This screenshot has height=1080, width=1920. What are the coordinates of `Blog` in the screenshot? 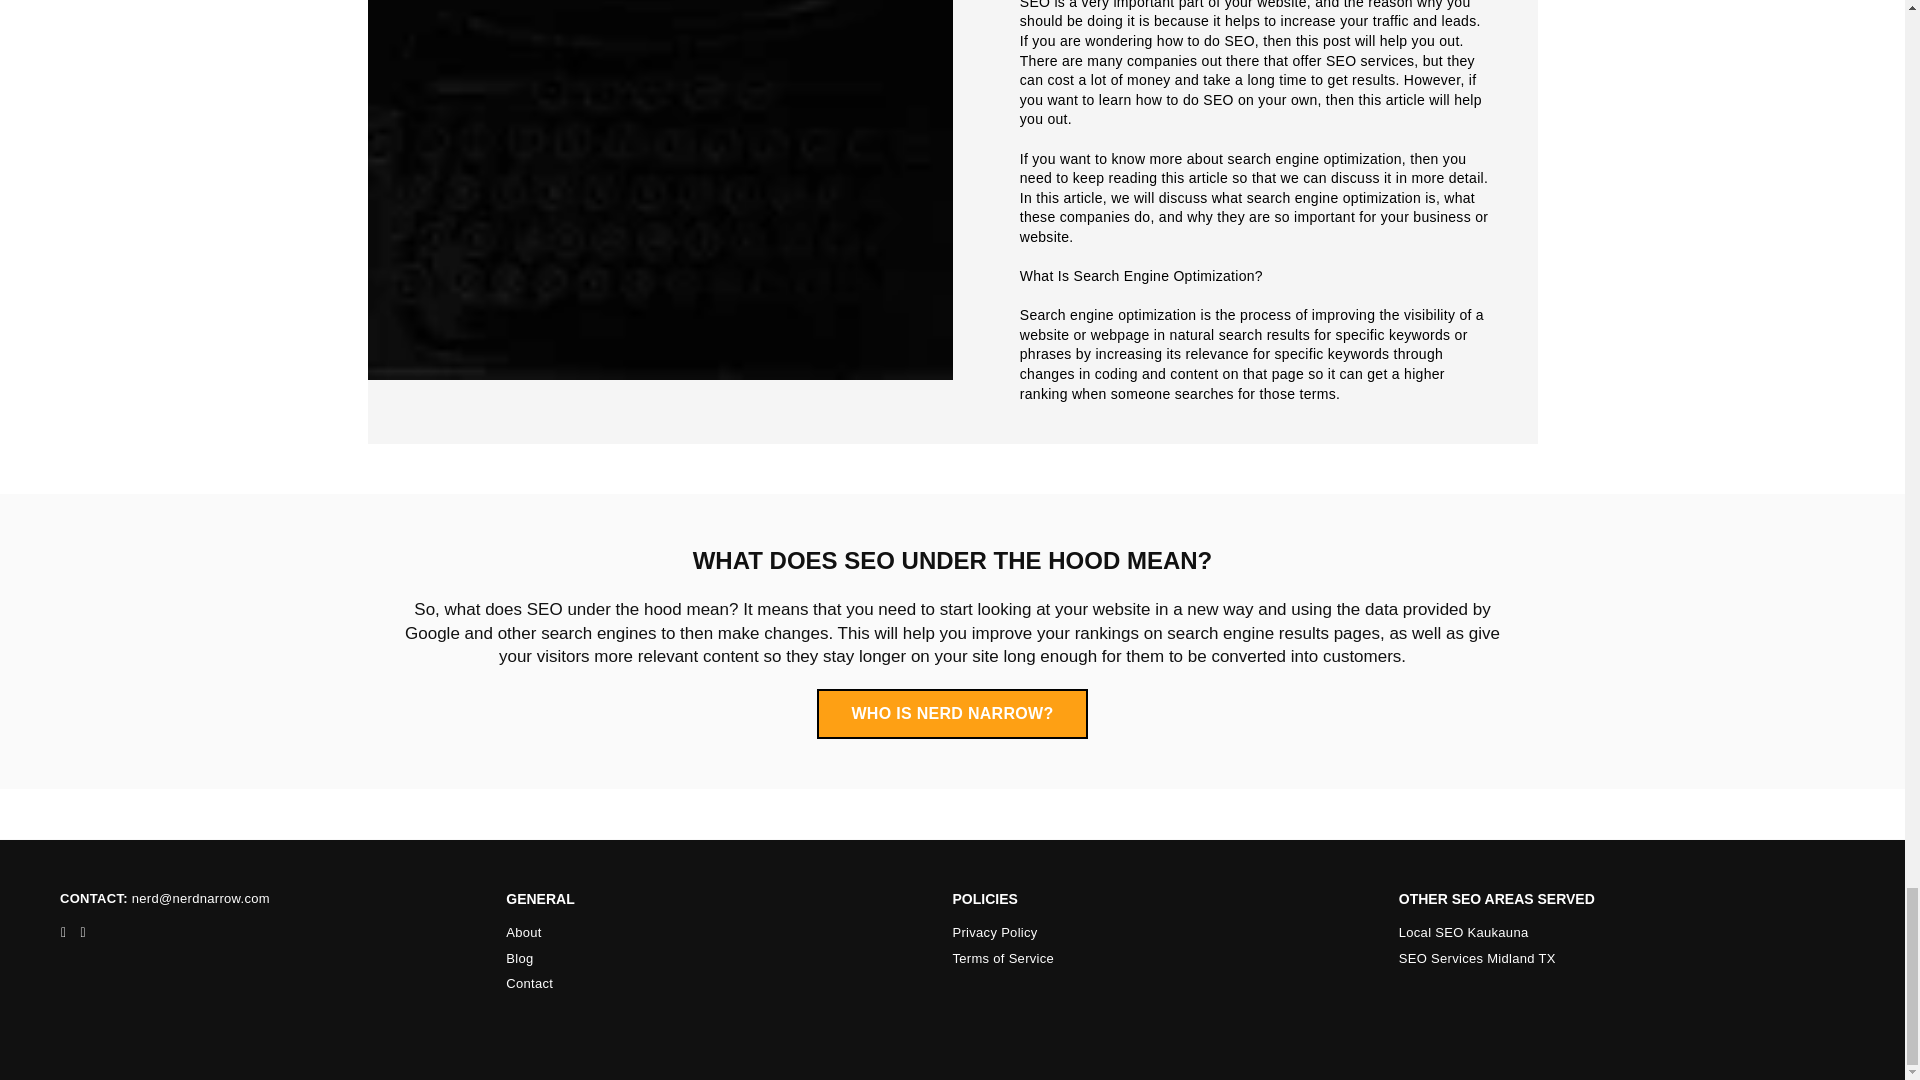 It's located at (520, 958).